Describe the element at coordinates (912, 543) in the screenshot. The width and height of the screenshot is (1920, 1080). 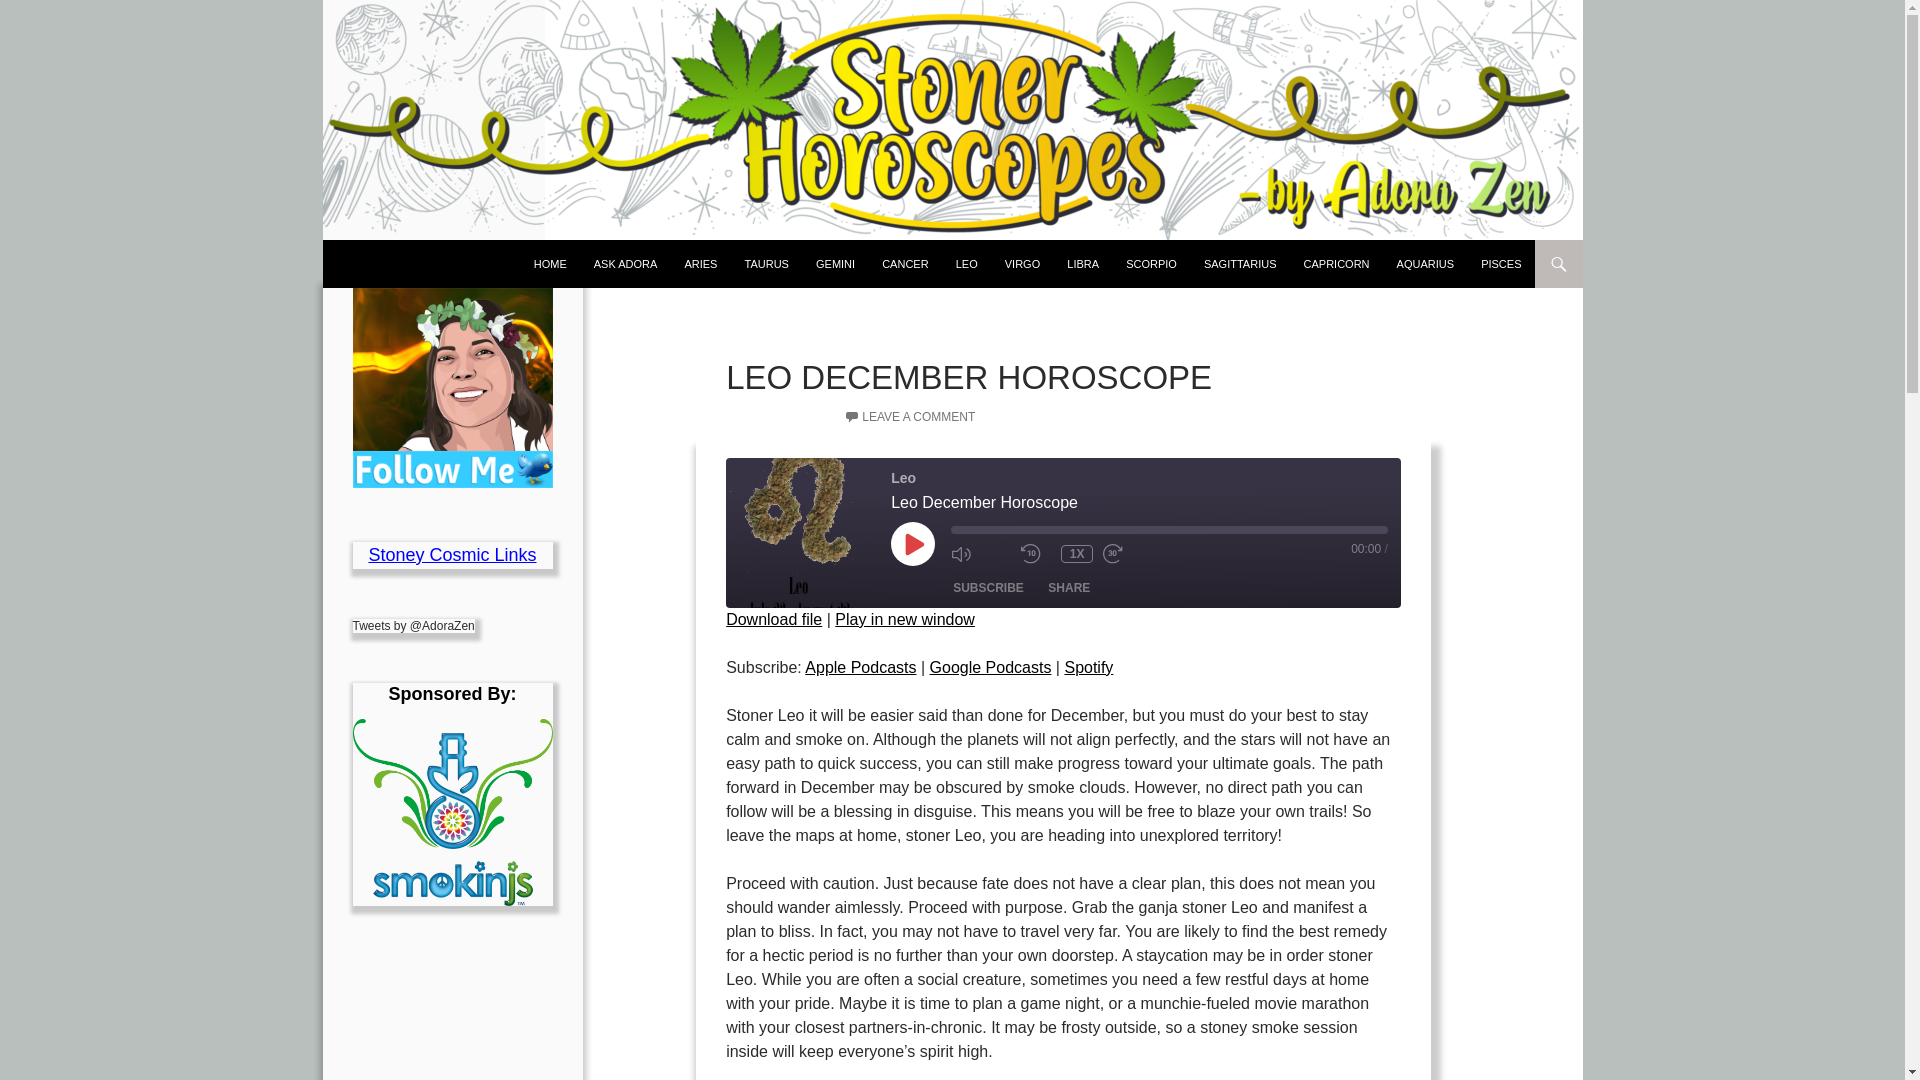
I see `Play` at that location.